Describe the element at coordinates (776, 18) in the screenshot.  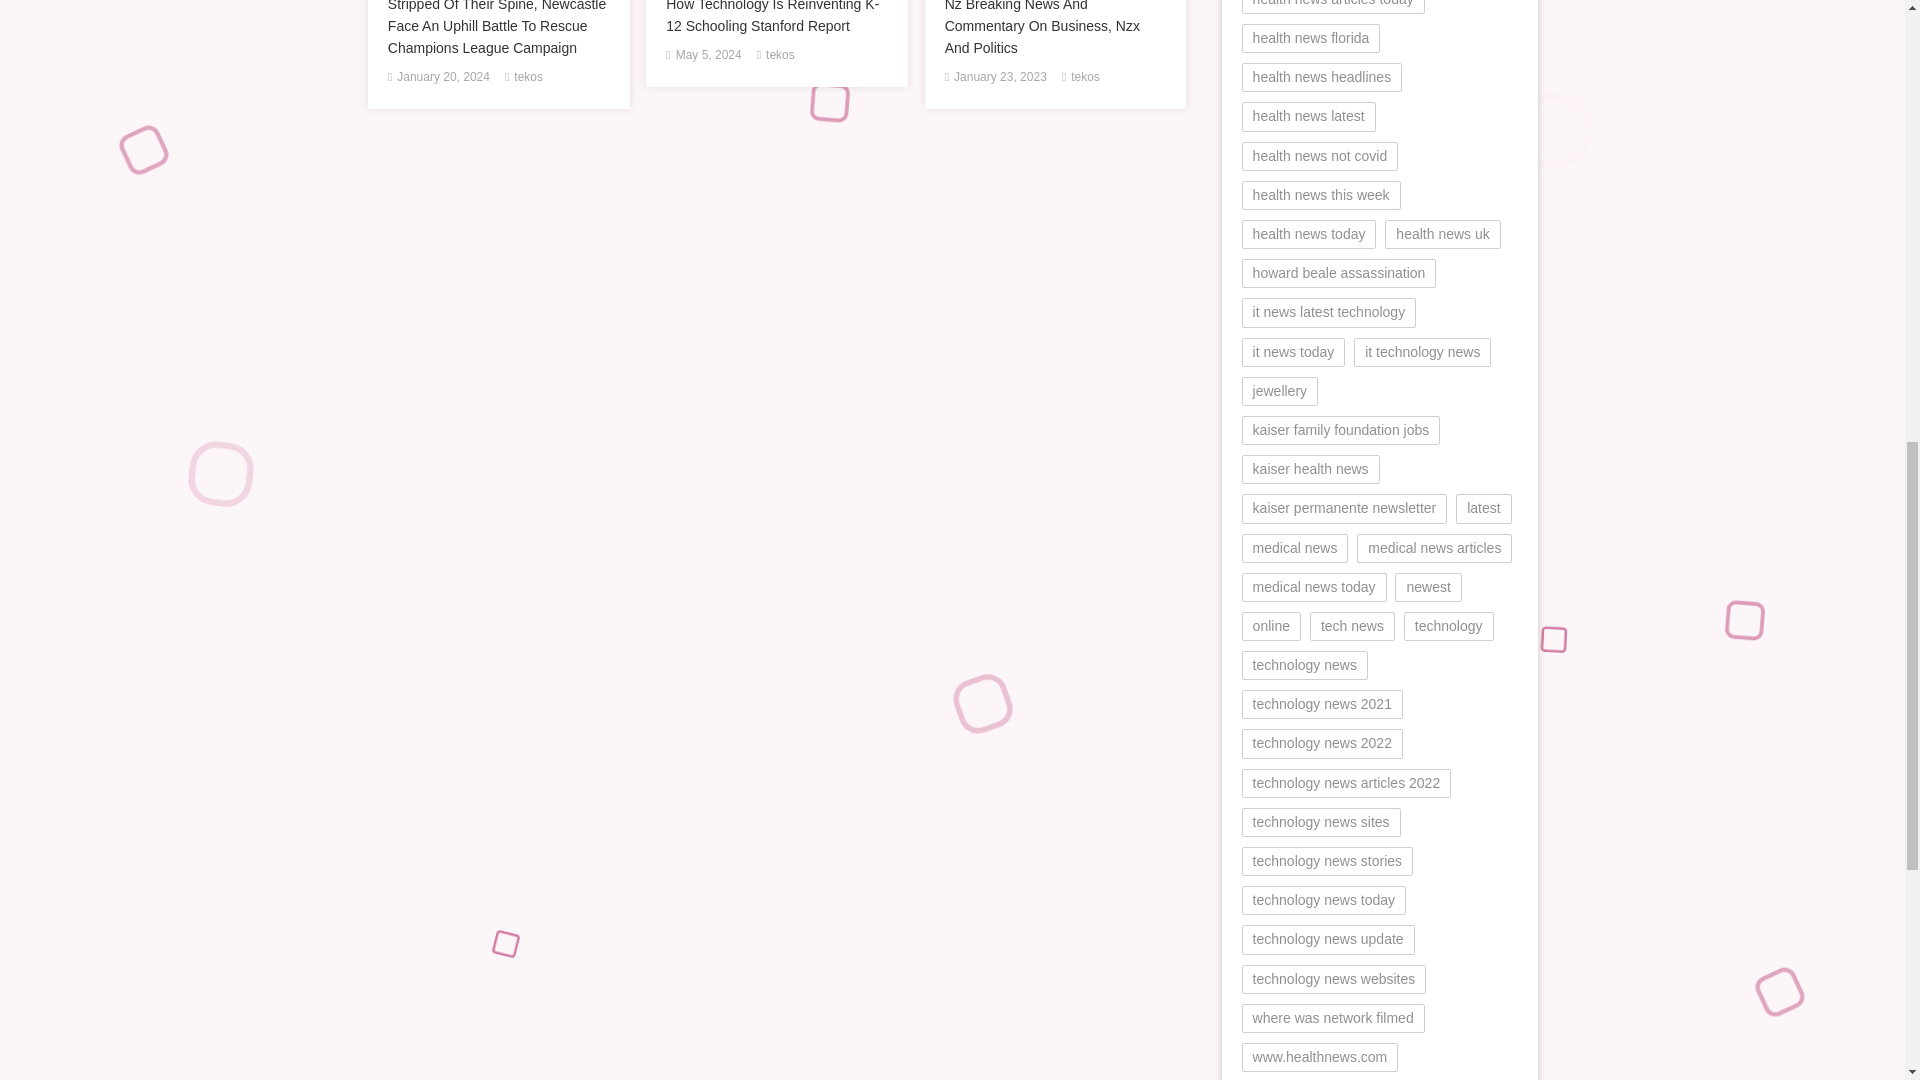
I see `How Technology Is Reinventing K-12 Schooling Stanford Report` at that location.